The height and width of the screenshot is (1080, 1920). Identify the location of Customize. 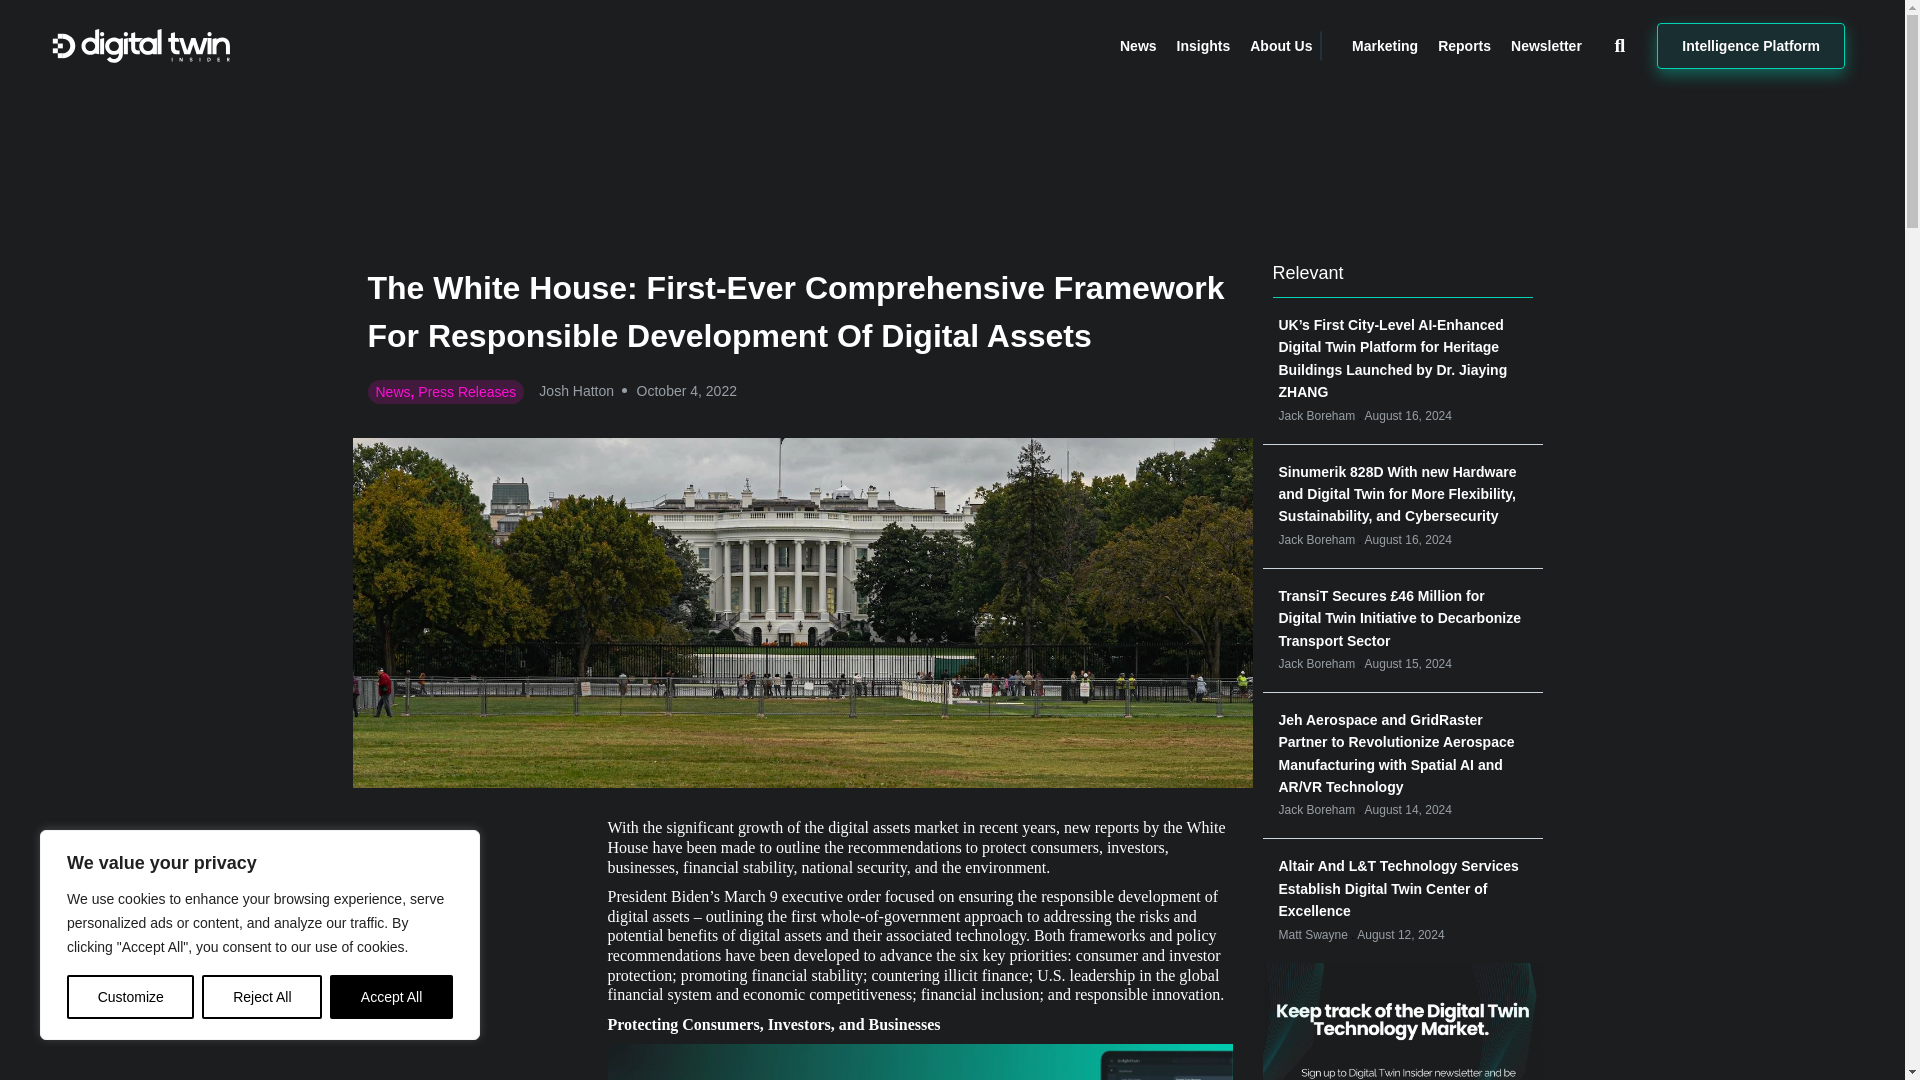
(130, 997).